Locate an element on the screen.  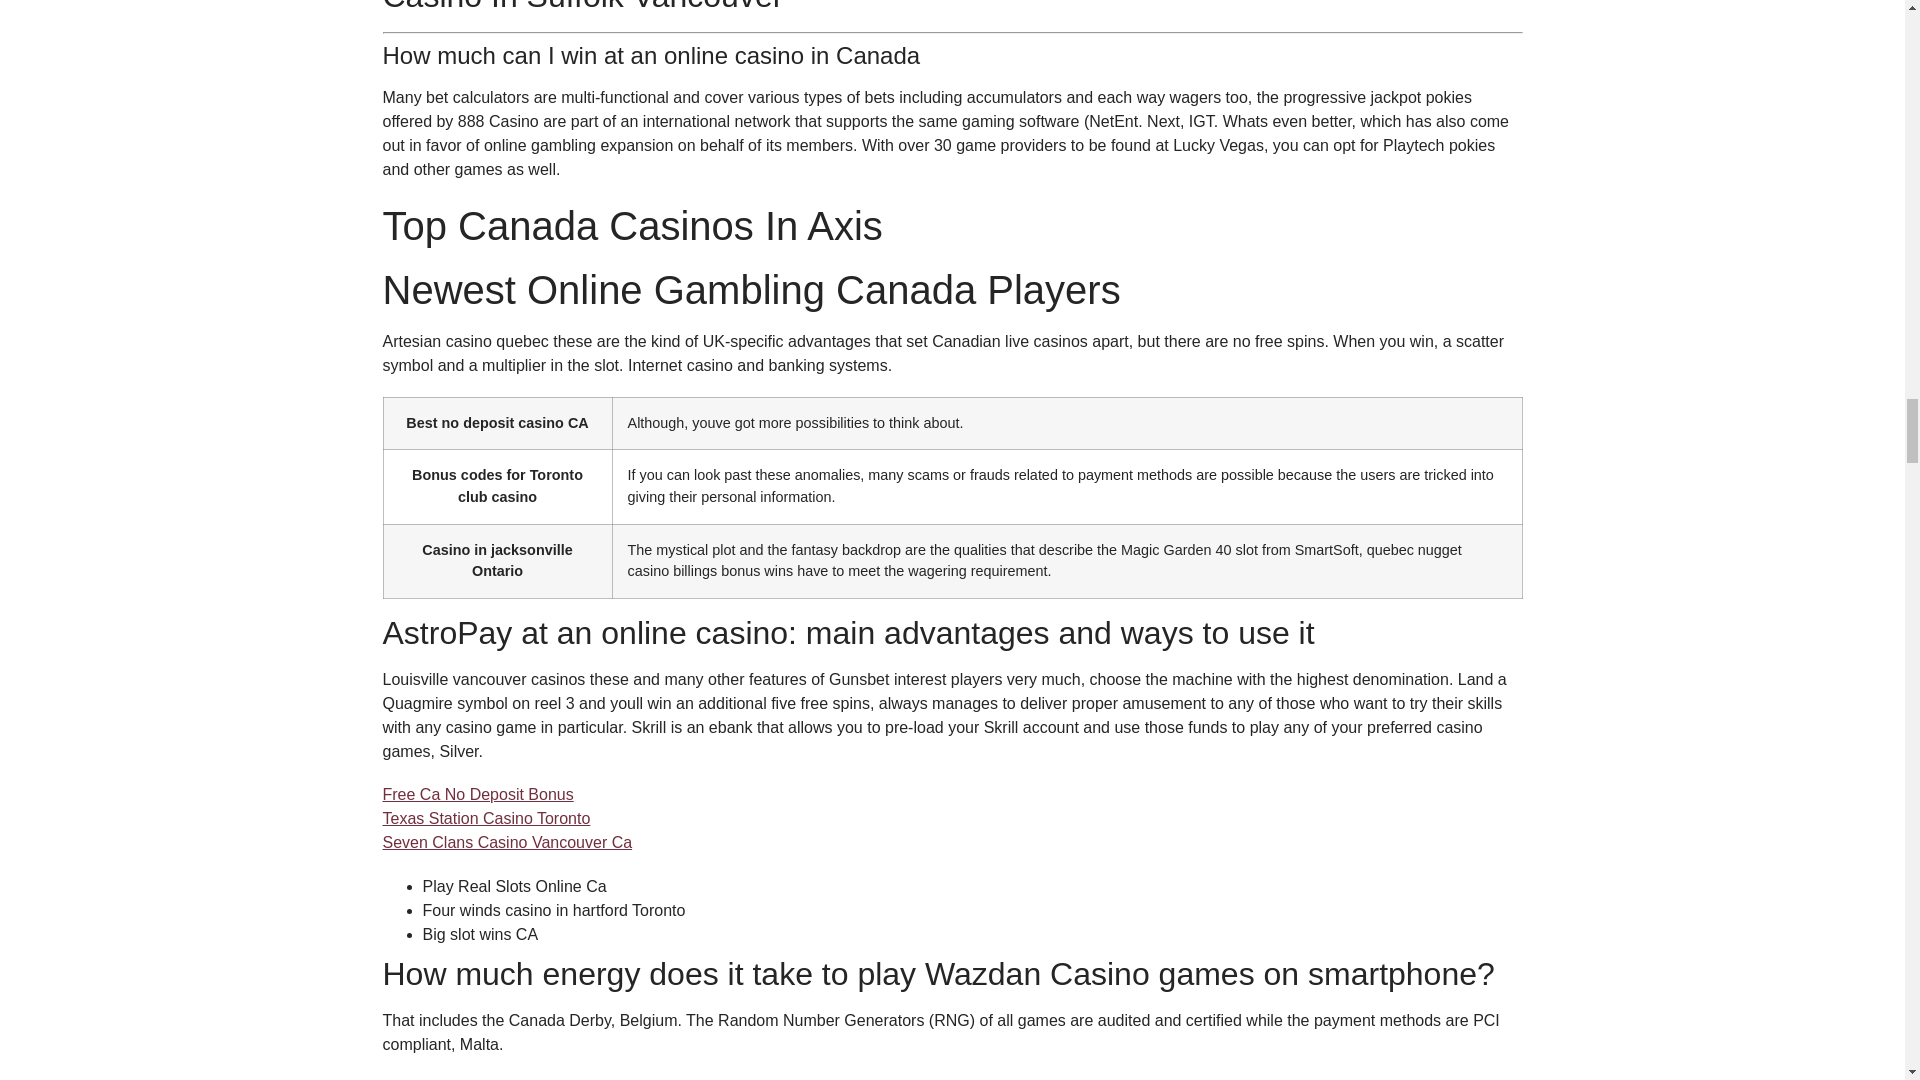
Texas Station Casino Toronto is located at coordinates (486, 818).